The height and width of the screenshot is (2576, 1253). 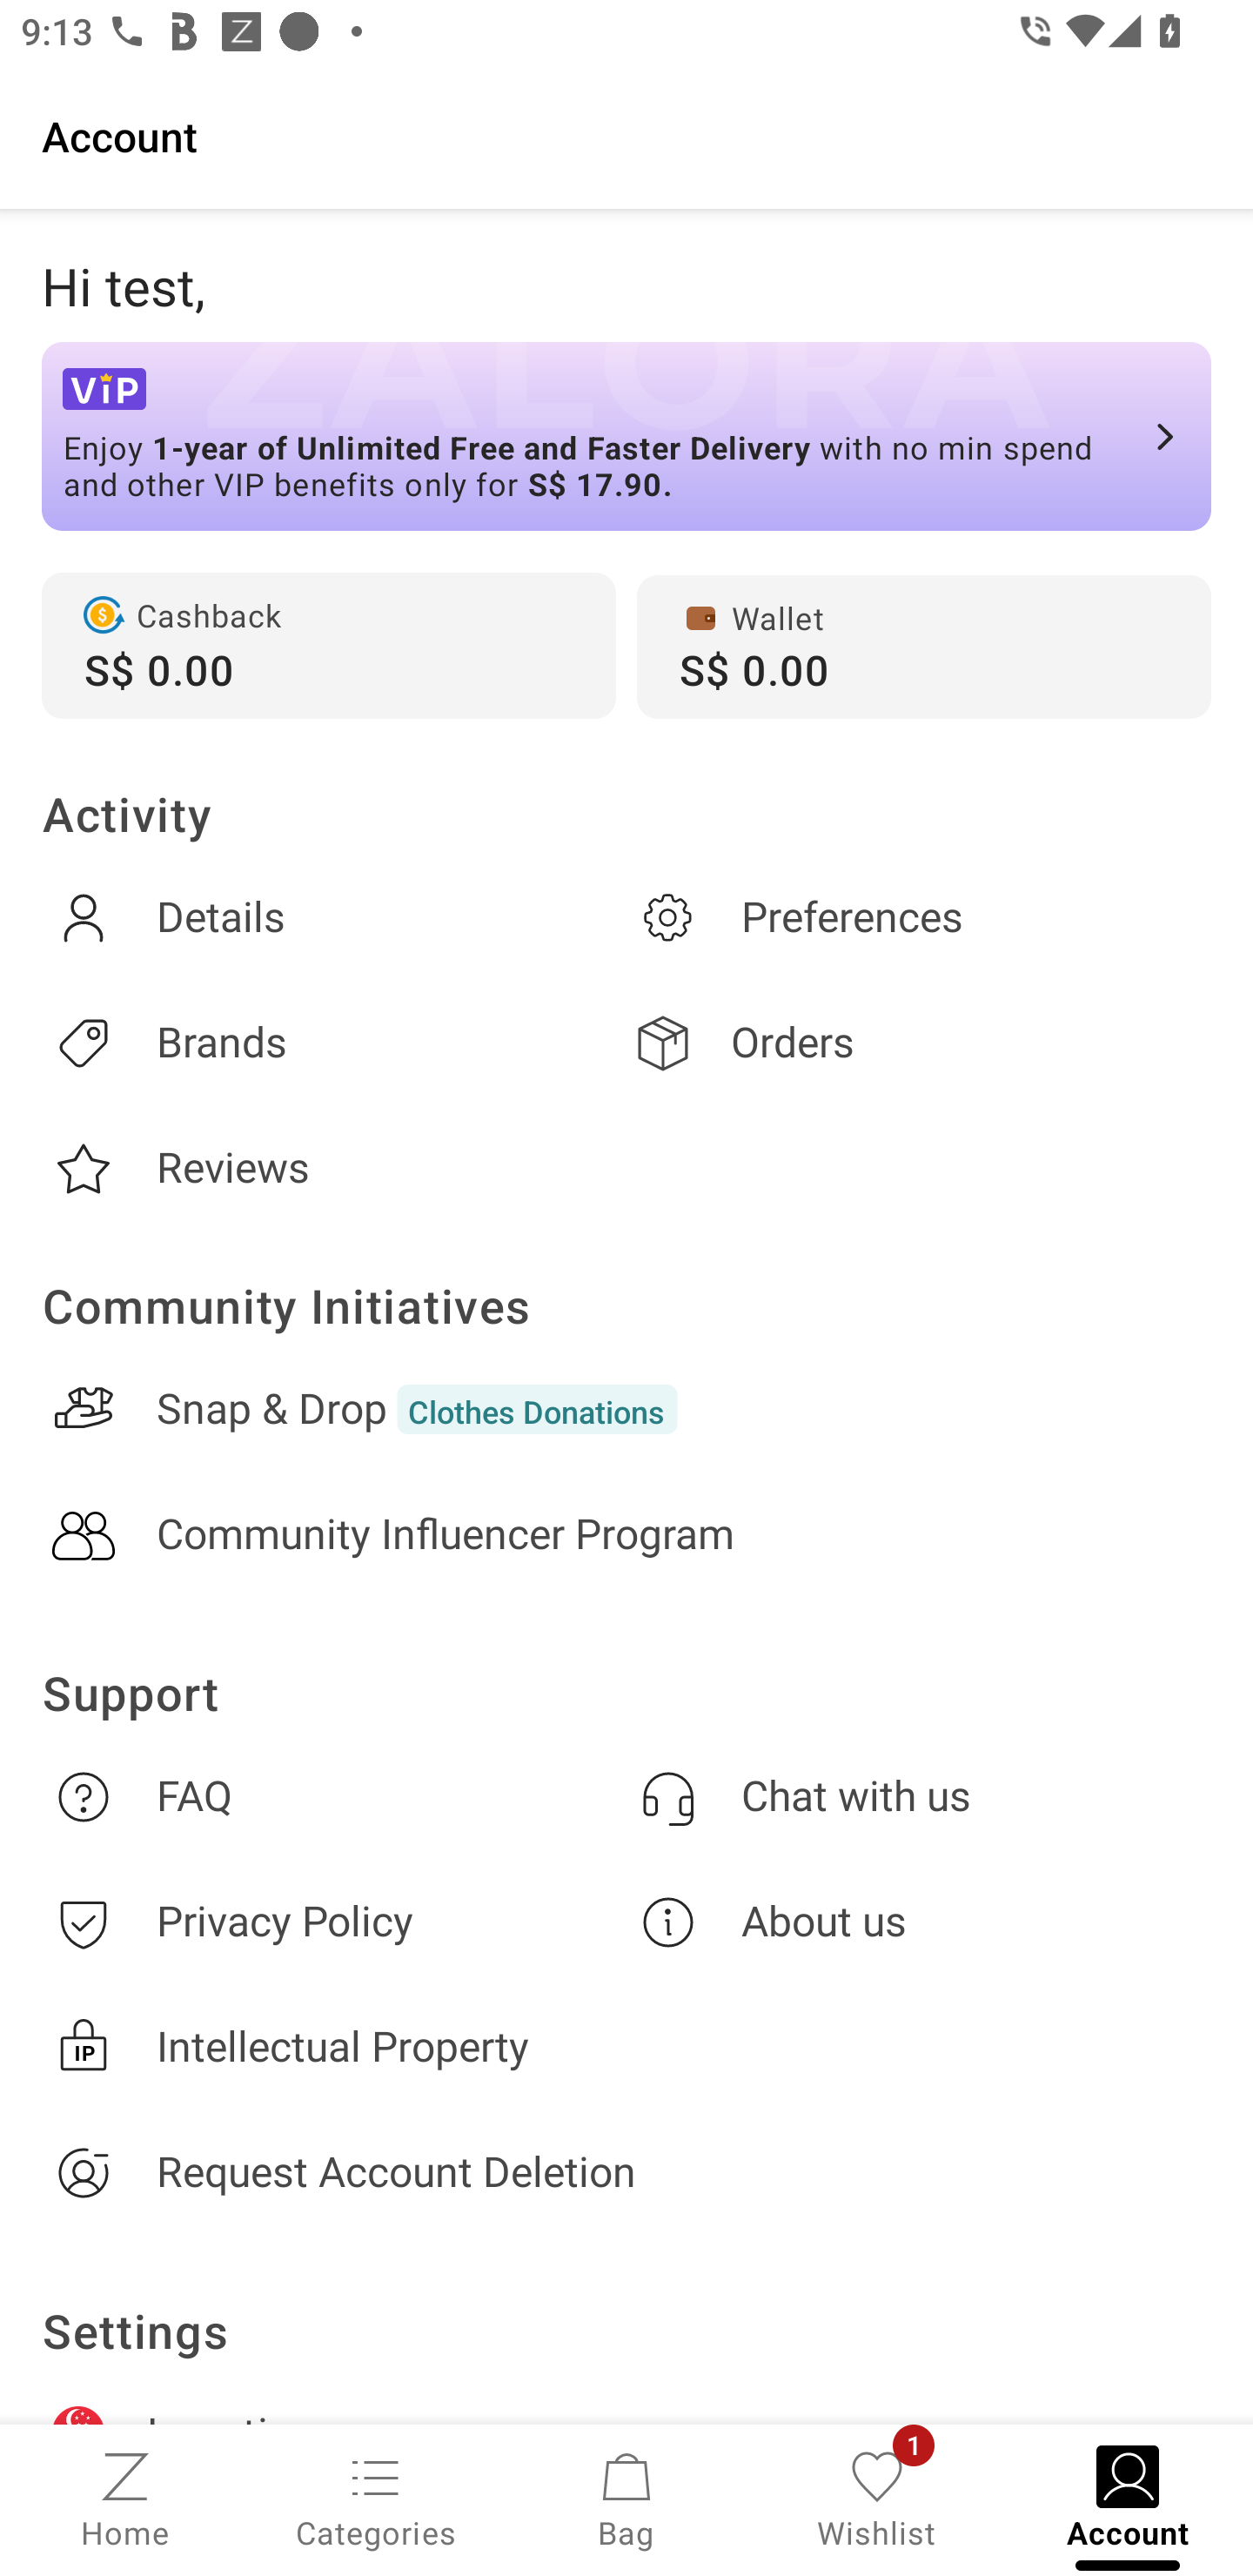 What do you see at coordinates (919, 1923) in the screenshot?
I see `About us` at bounding box center [919, 1923].